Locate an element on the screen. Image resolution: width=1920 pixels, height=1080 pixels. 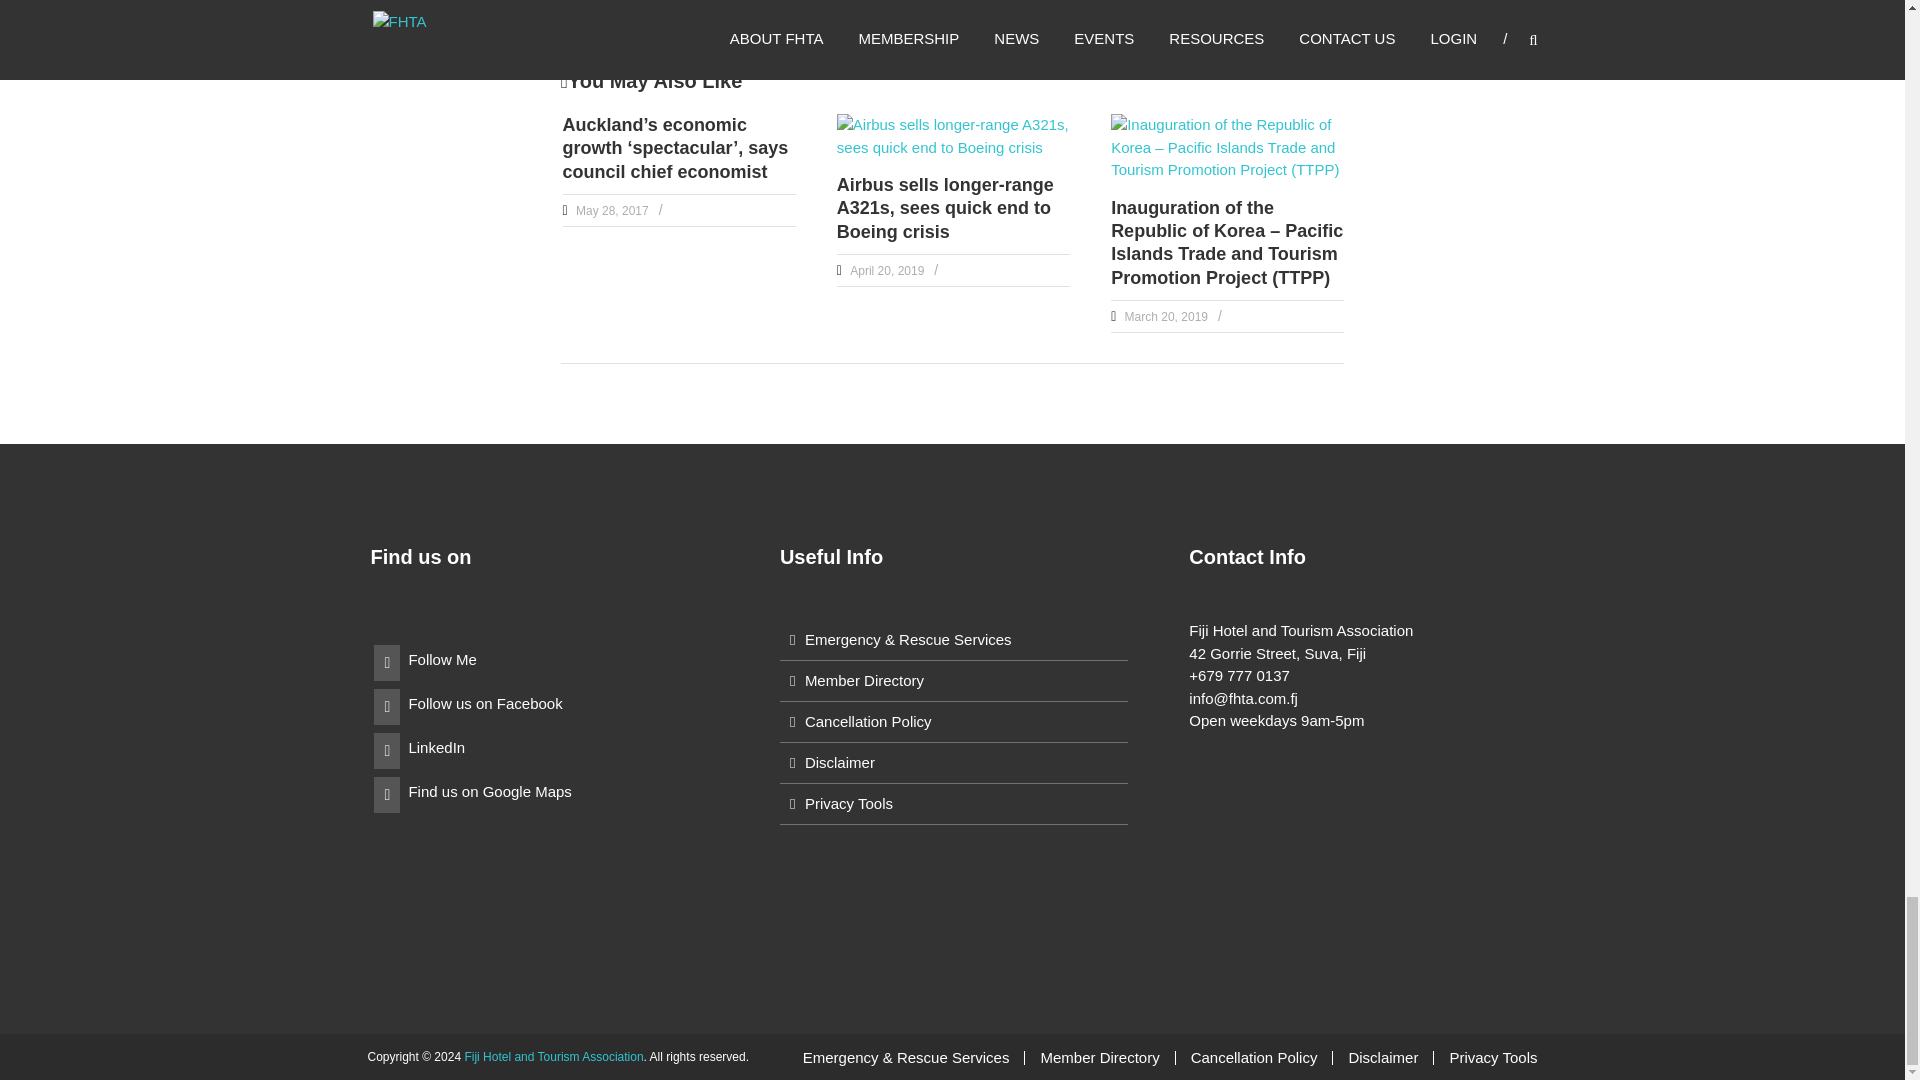
11:10 am is located at coordinates (610, 211).